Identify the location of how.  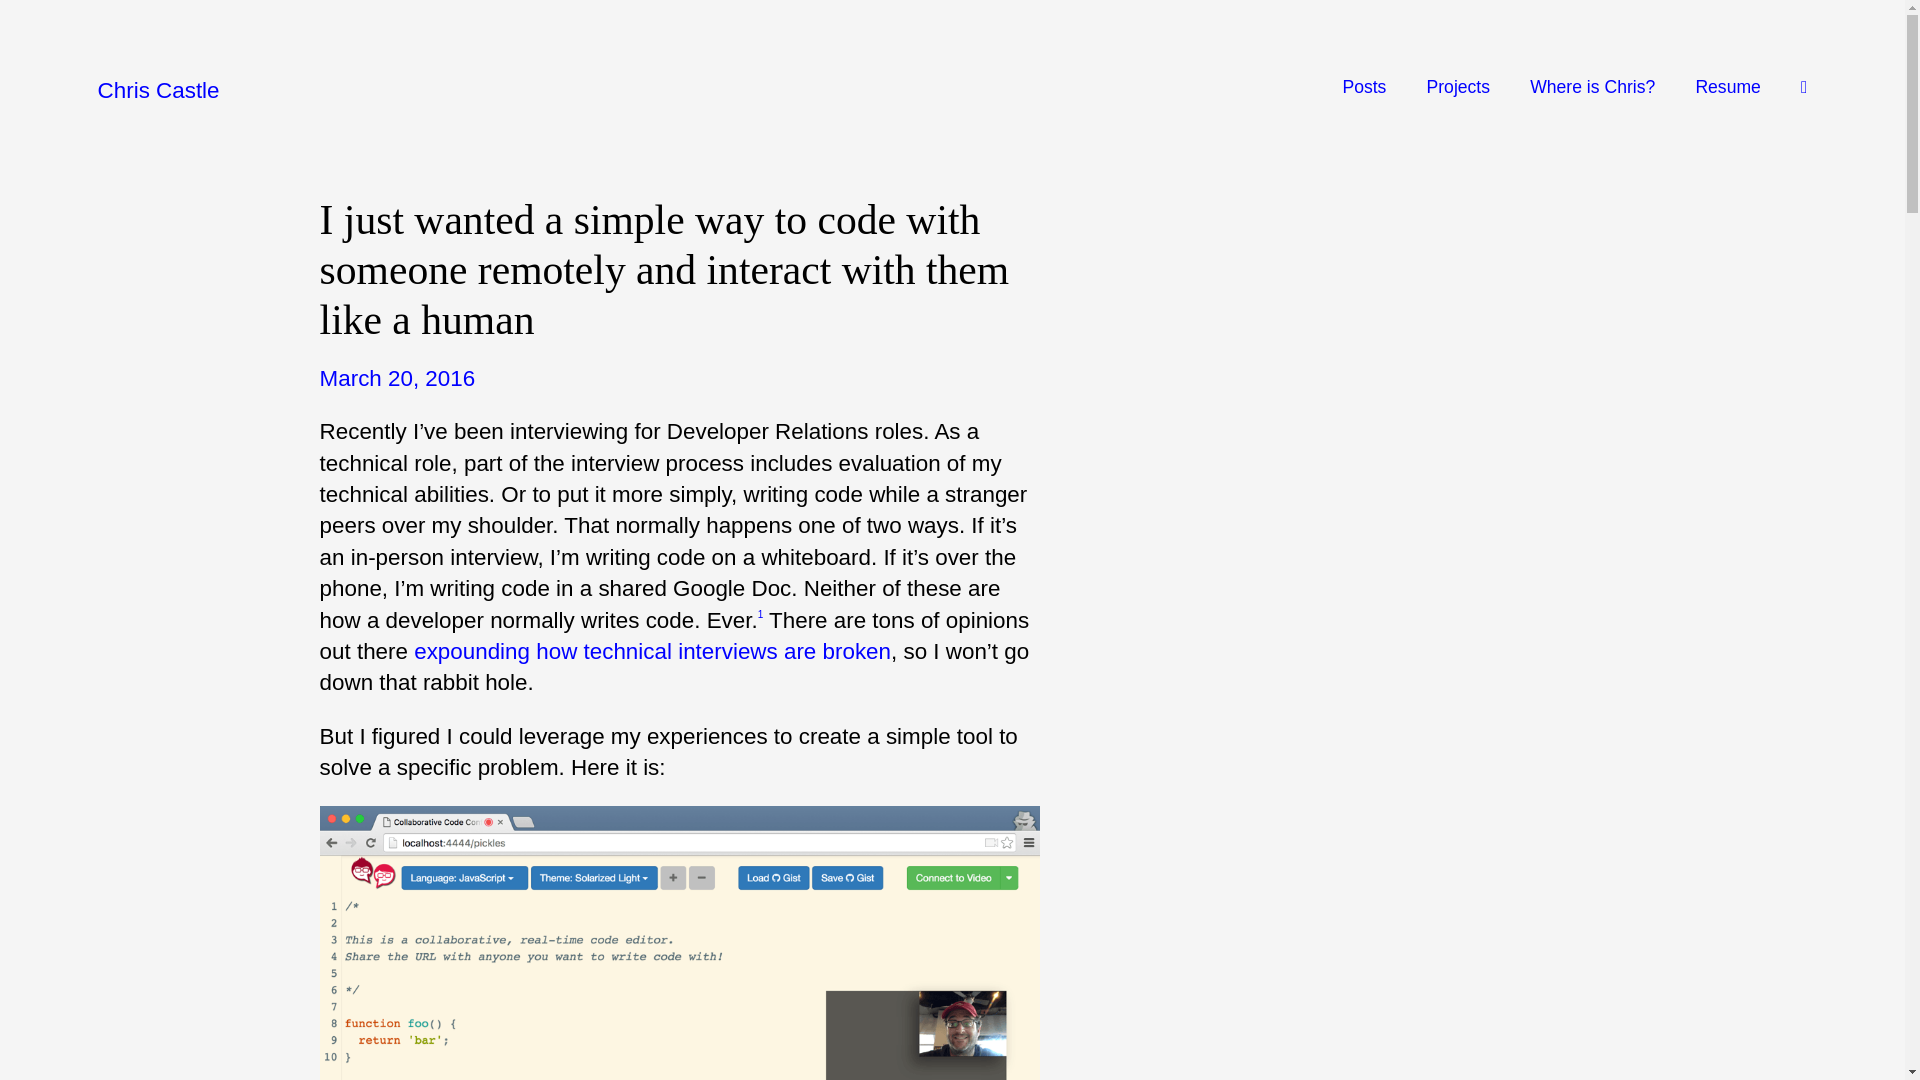
(556, 652).